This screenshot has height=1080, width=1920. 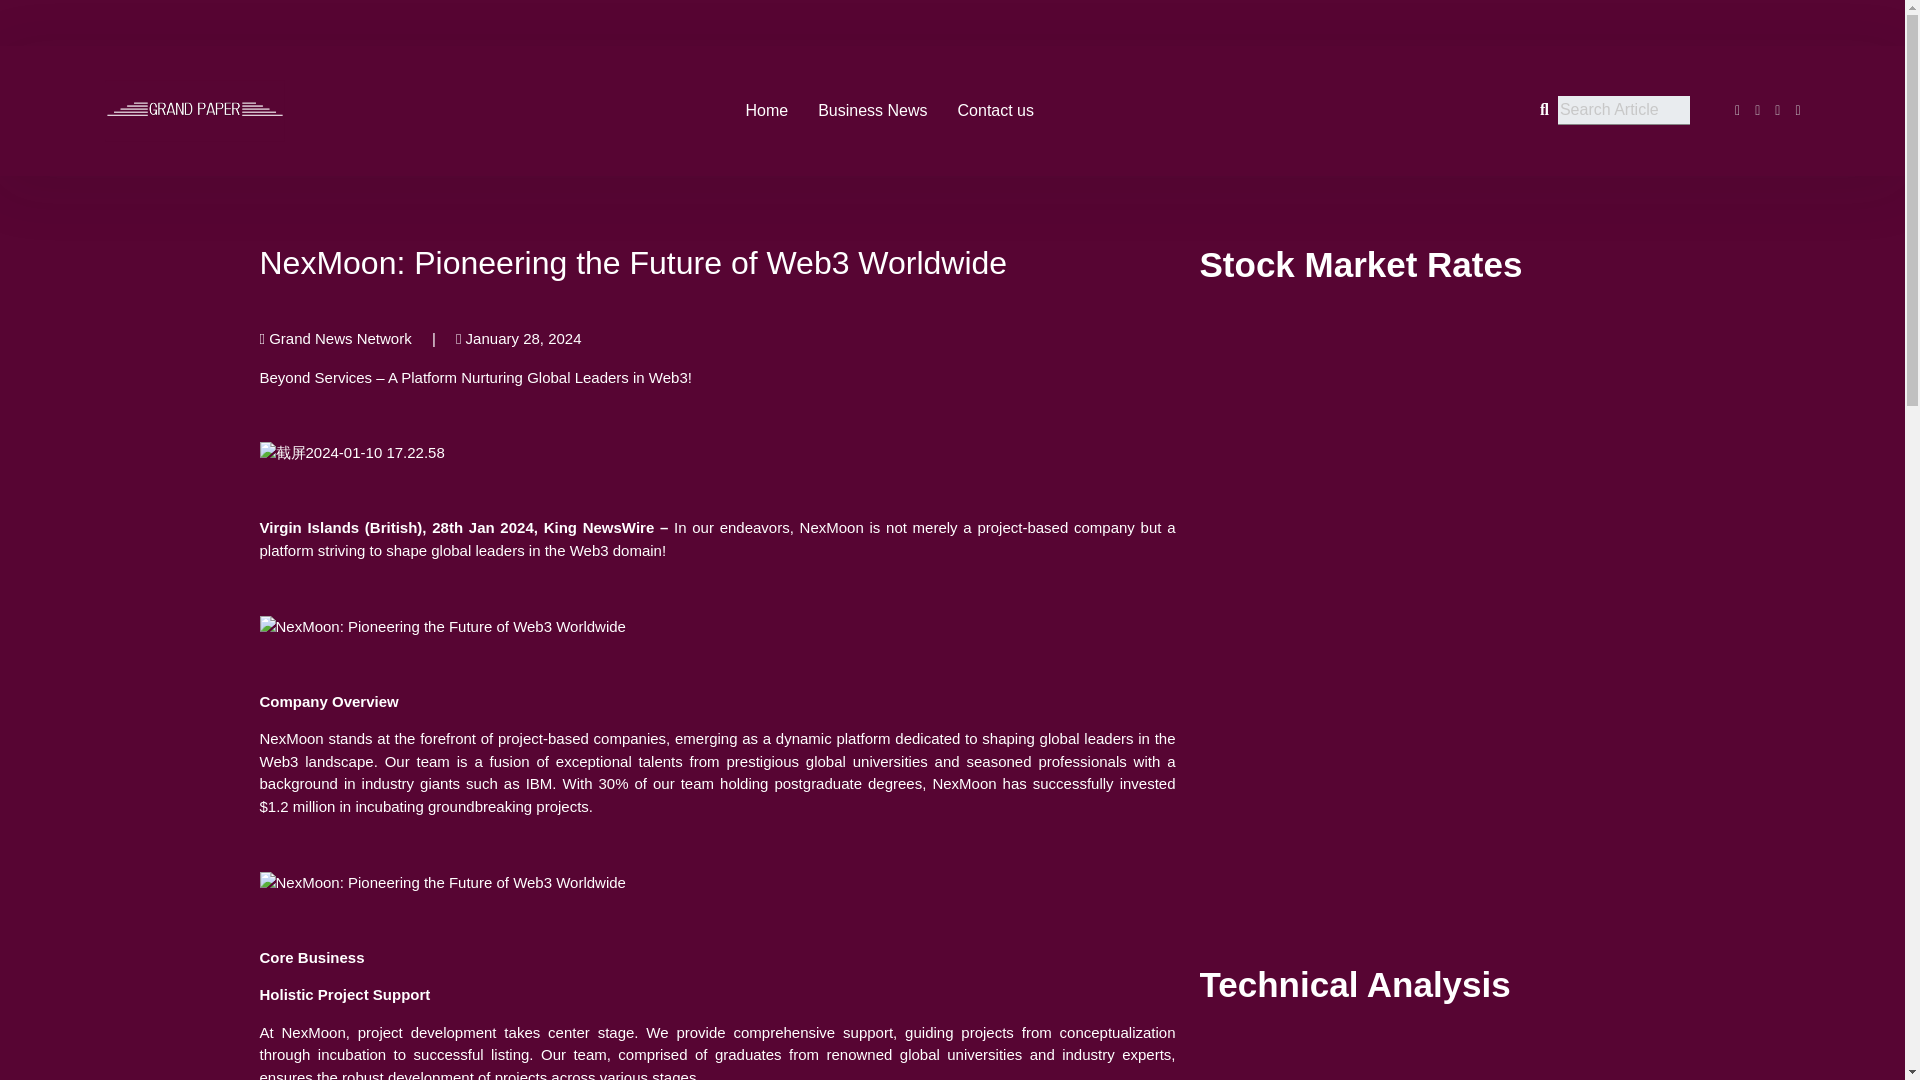 What do you see at coordinates (598, 527) in the screenshot?
I see `King NewsWire` at bounding box center [598, 527].